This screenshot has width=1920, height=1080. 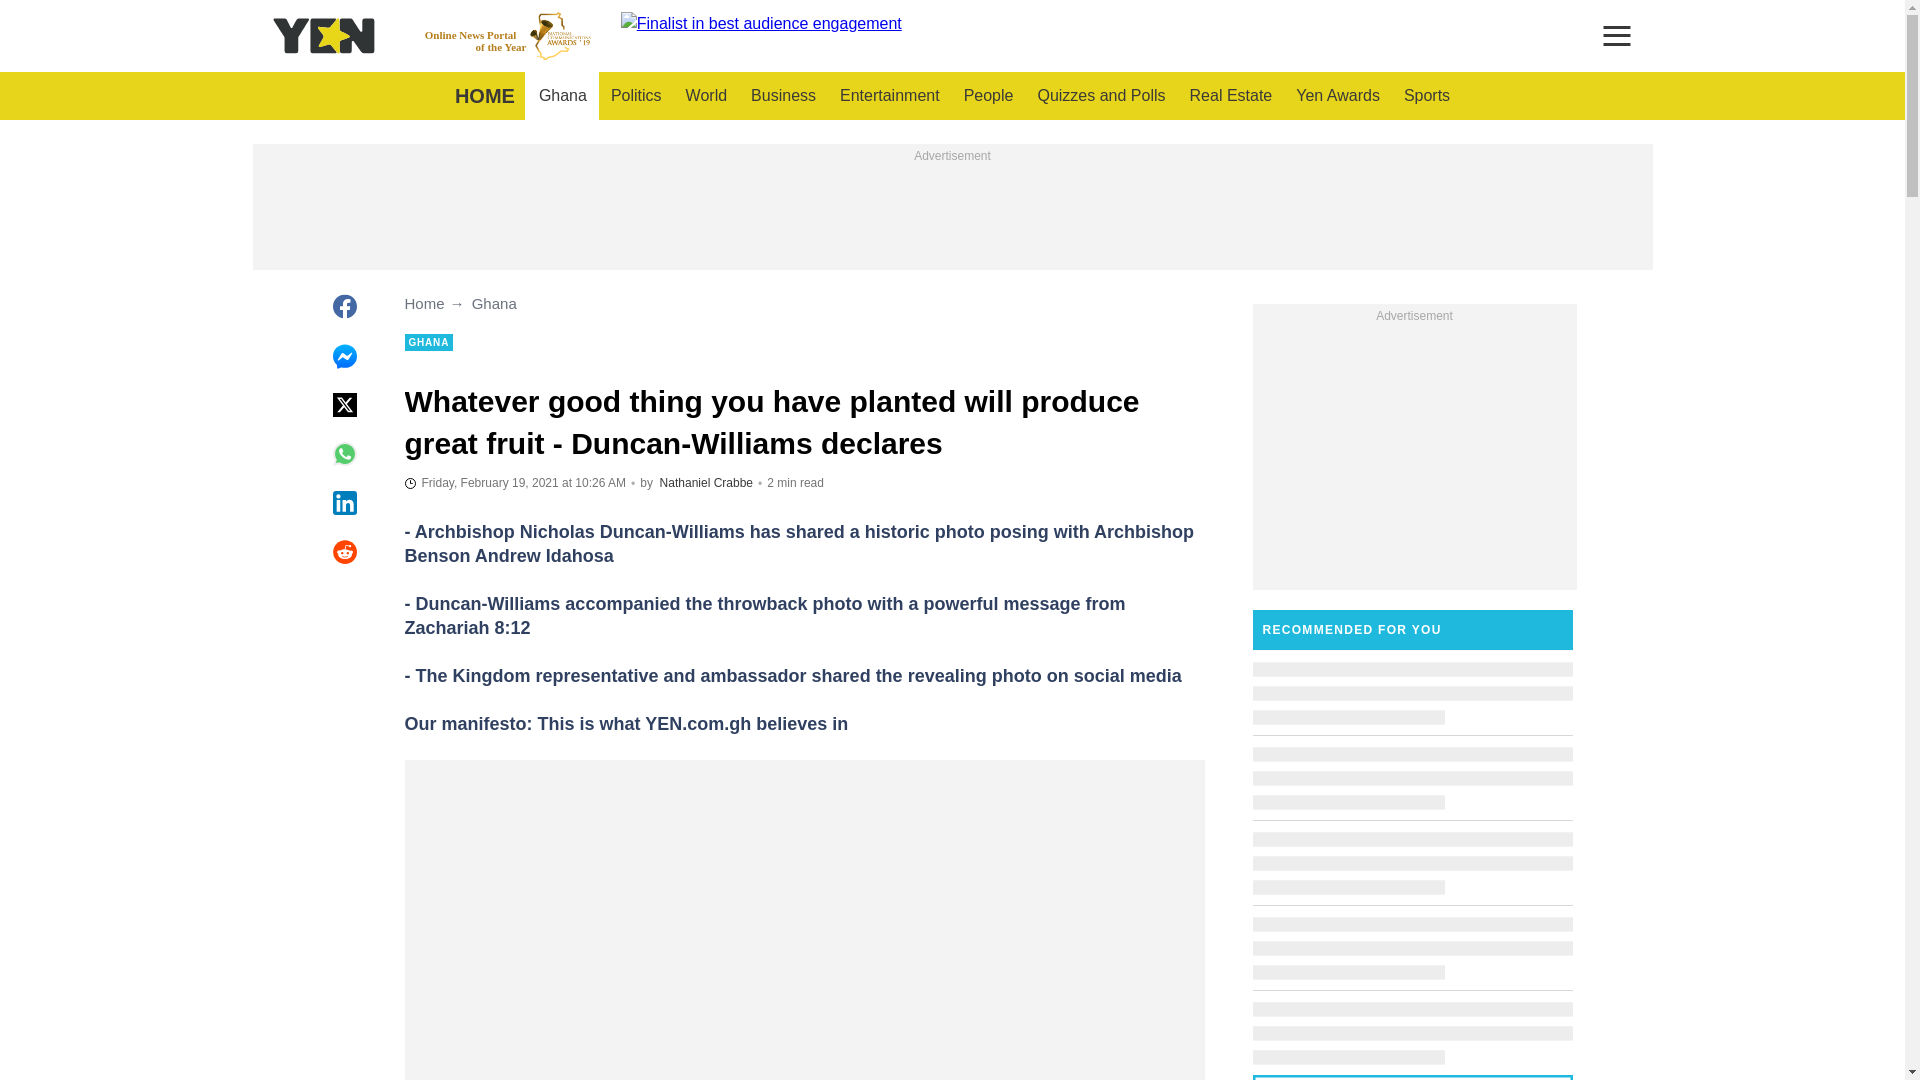 I want to click on Business, so click(x=988, y=96).